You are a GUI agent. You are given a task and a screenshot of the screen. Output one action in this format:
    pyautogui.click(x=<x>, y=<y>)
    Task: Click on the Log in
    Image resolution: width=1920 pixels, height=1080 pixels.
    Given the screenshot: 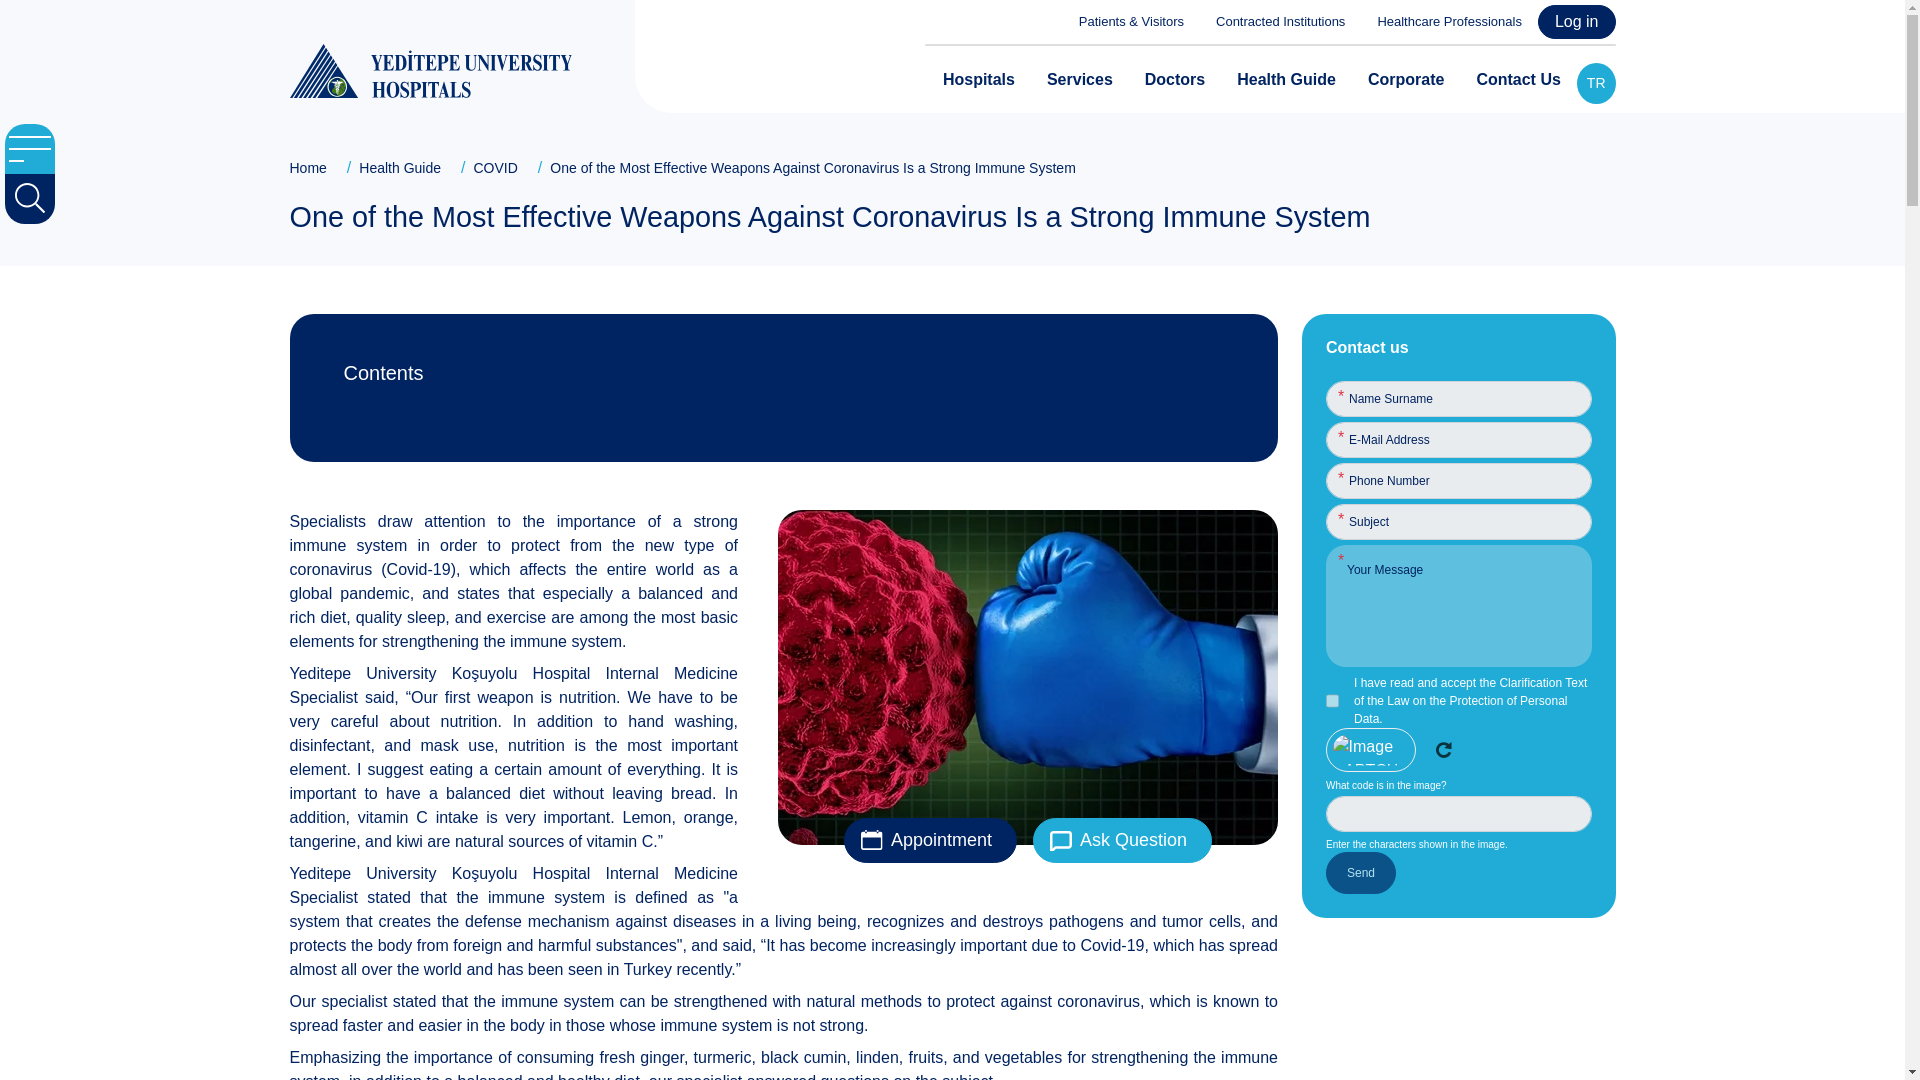 What is the action you would take?
    pyautogui.click(x=1576, y=22)
    